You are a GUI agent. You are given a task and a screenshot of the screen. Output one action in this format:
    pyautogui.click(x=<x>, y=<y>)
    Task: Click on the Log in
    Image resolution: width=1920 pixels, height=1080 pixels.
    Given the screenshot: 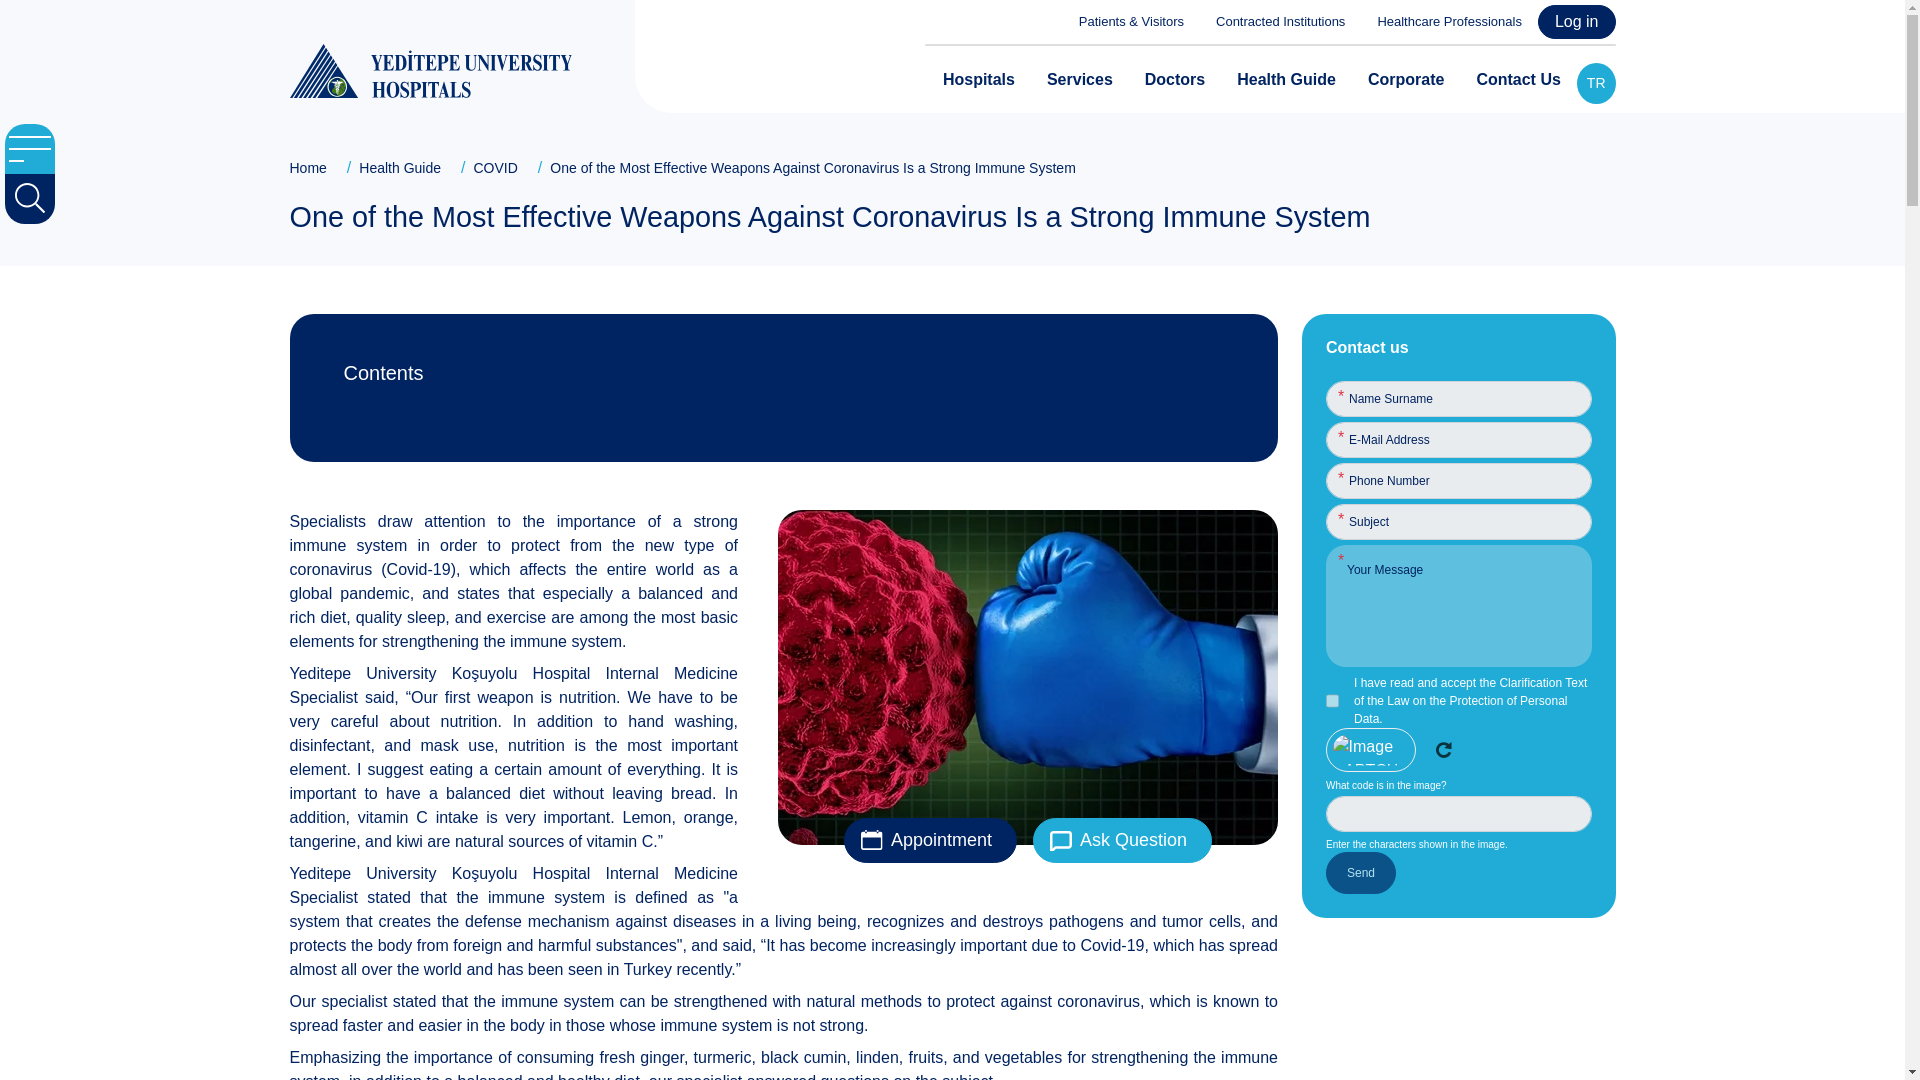 What is the action you would take?
    pyautogui.click(x=1576, y=22)
    